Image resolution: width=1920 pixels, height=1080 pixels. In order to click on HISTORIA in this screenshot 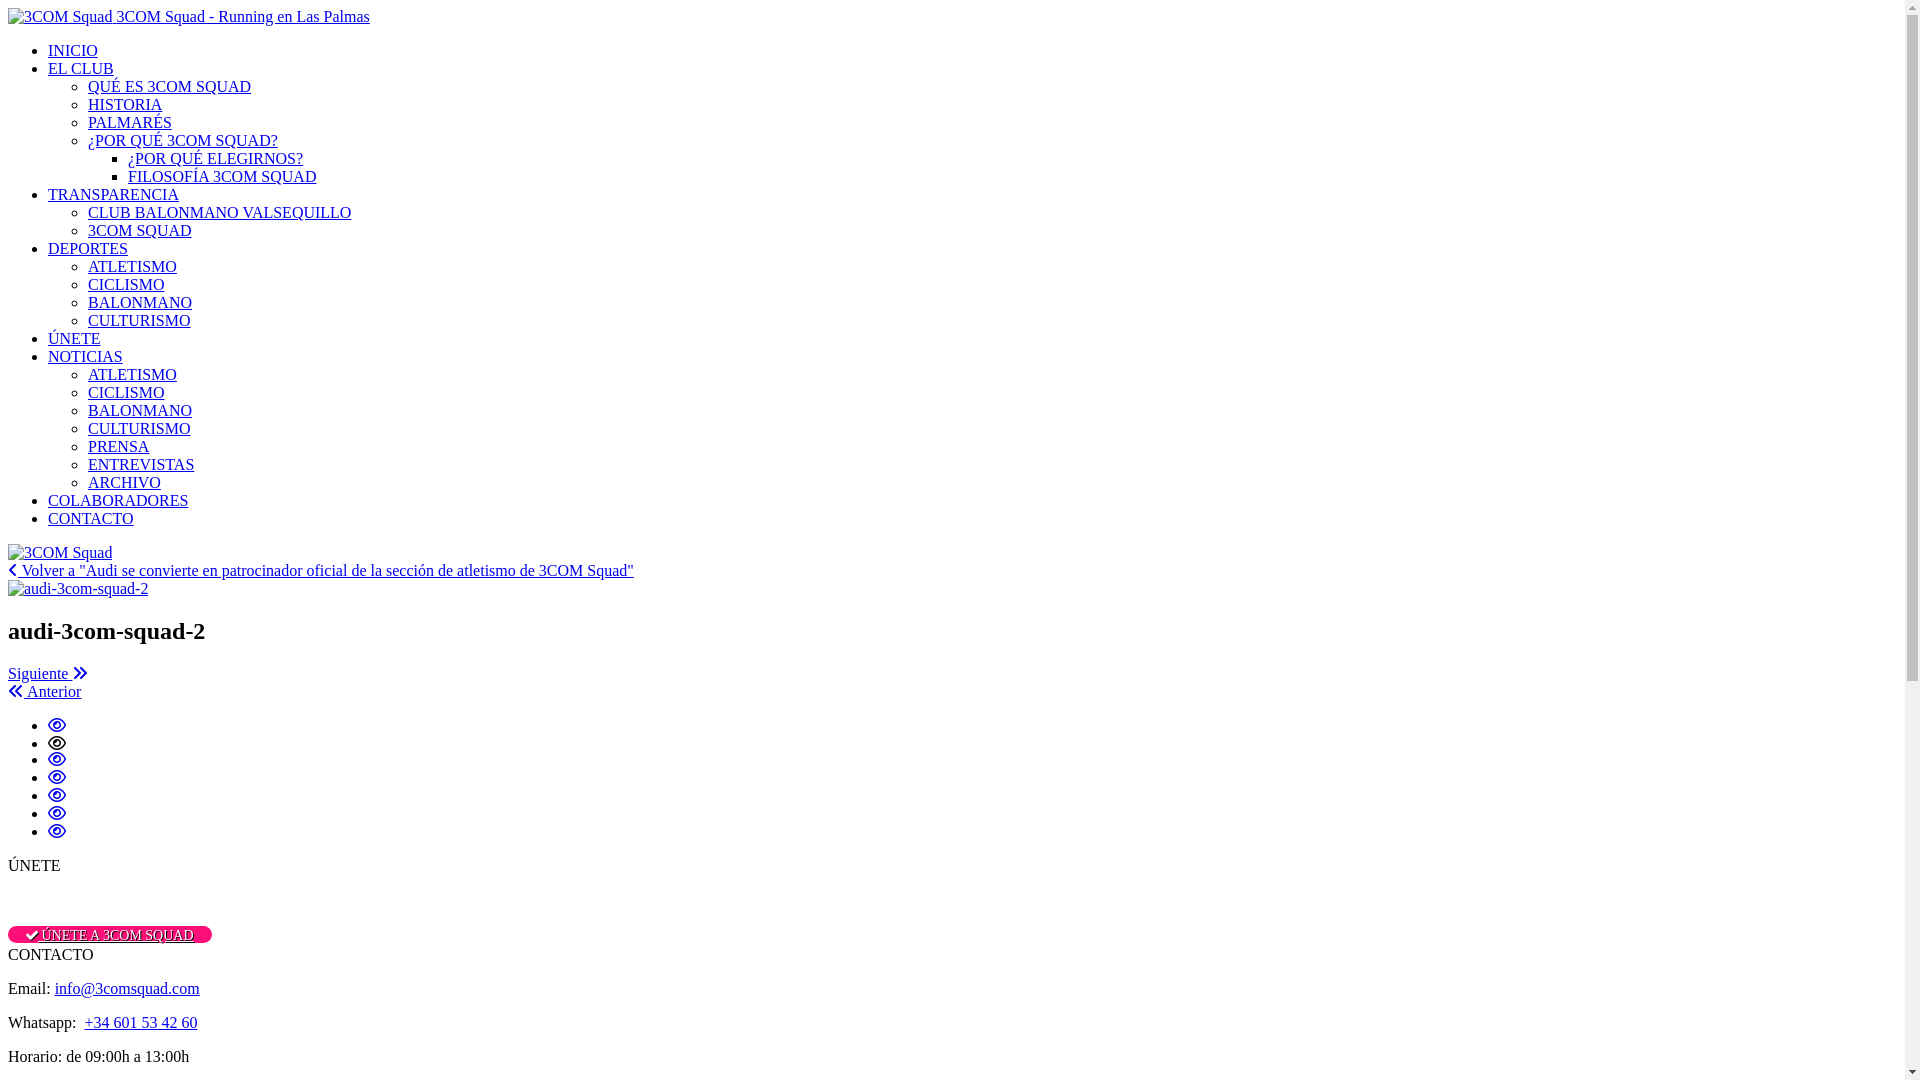, I will do `click(125, 104)`.